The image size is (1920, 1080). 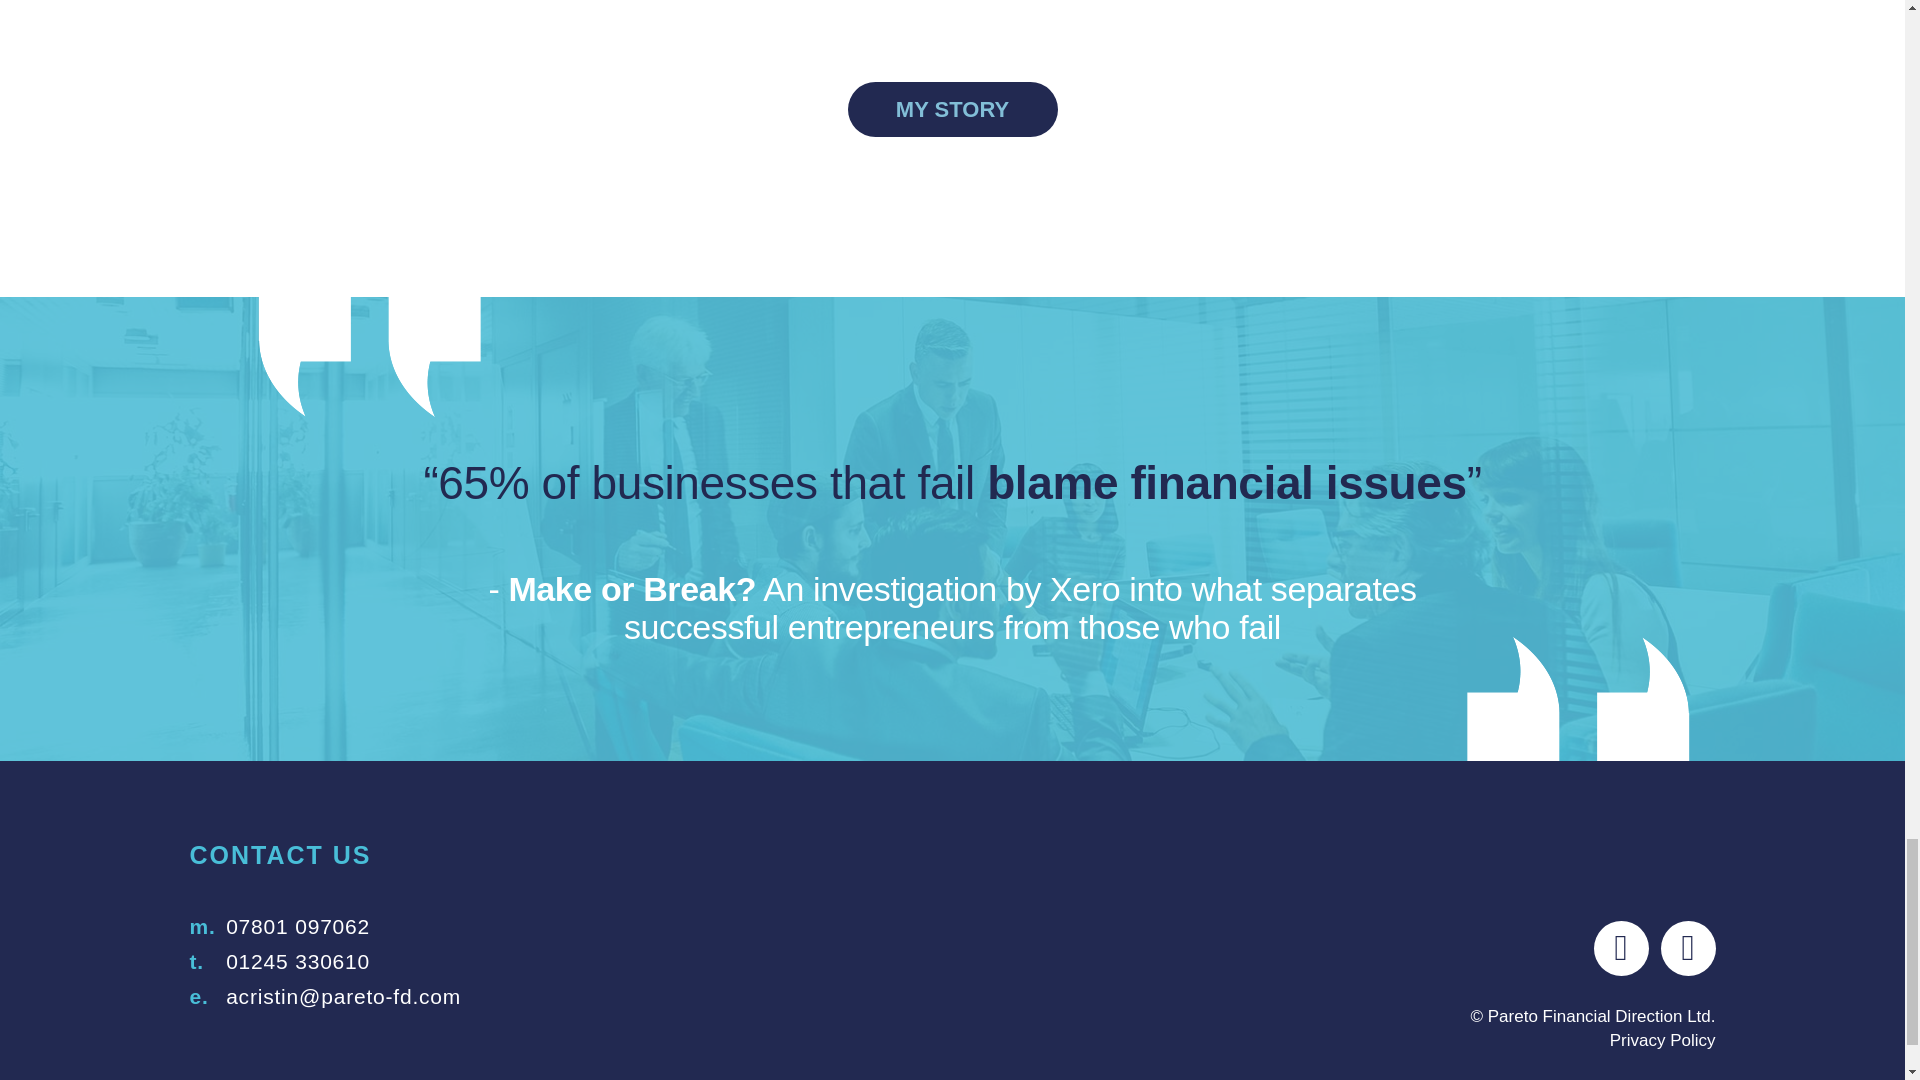 What do you see at coordinates (952, 110) in the screenshot?
I see `MY STORY` at bounding box center [952, 110].